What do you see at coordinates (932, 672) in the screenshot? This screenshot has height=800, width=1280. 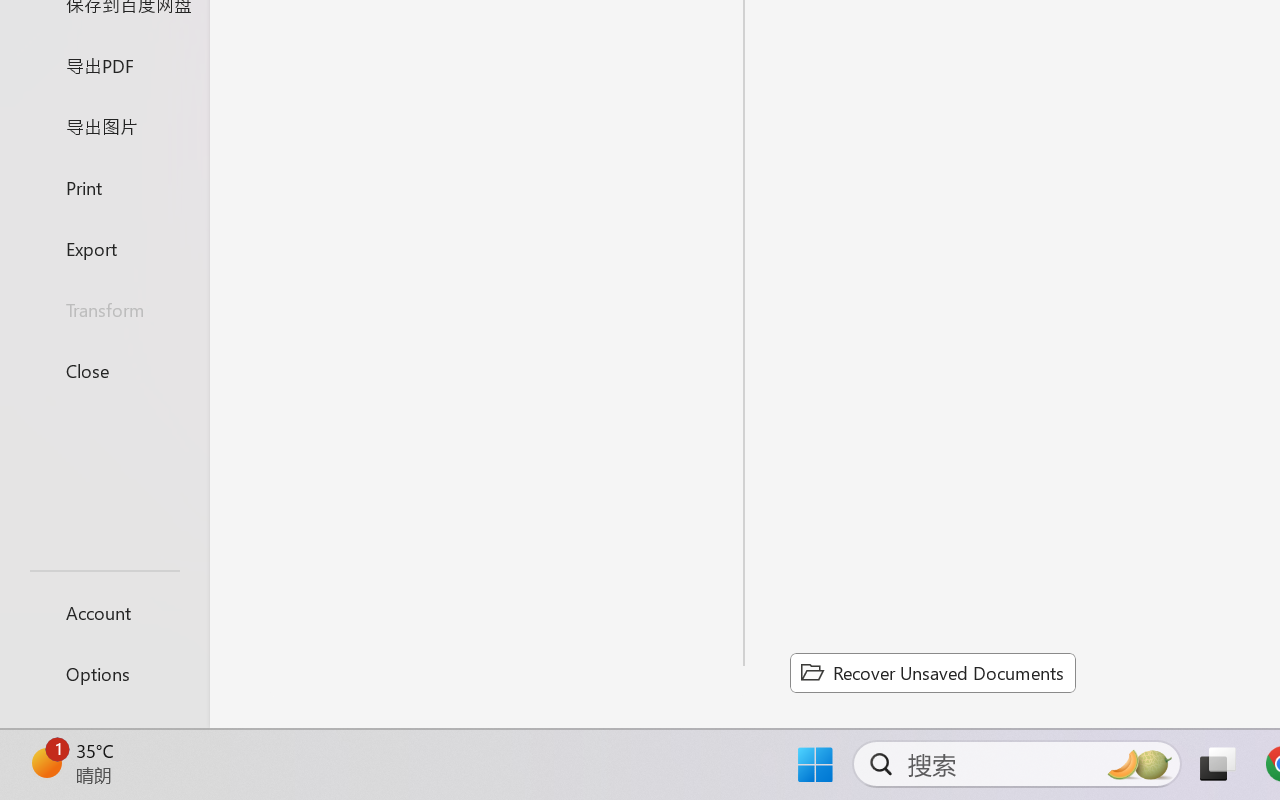 I see `Recover Unsaved Documents` at bounding box center [932, 672].